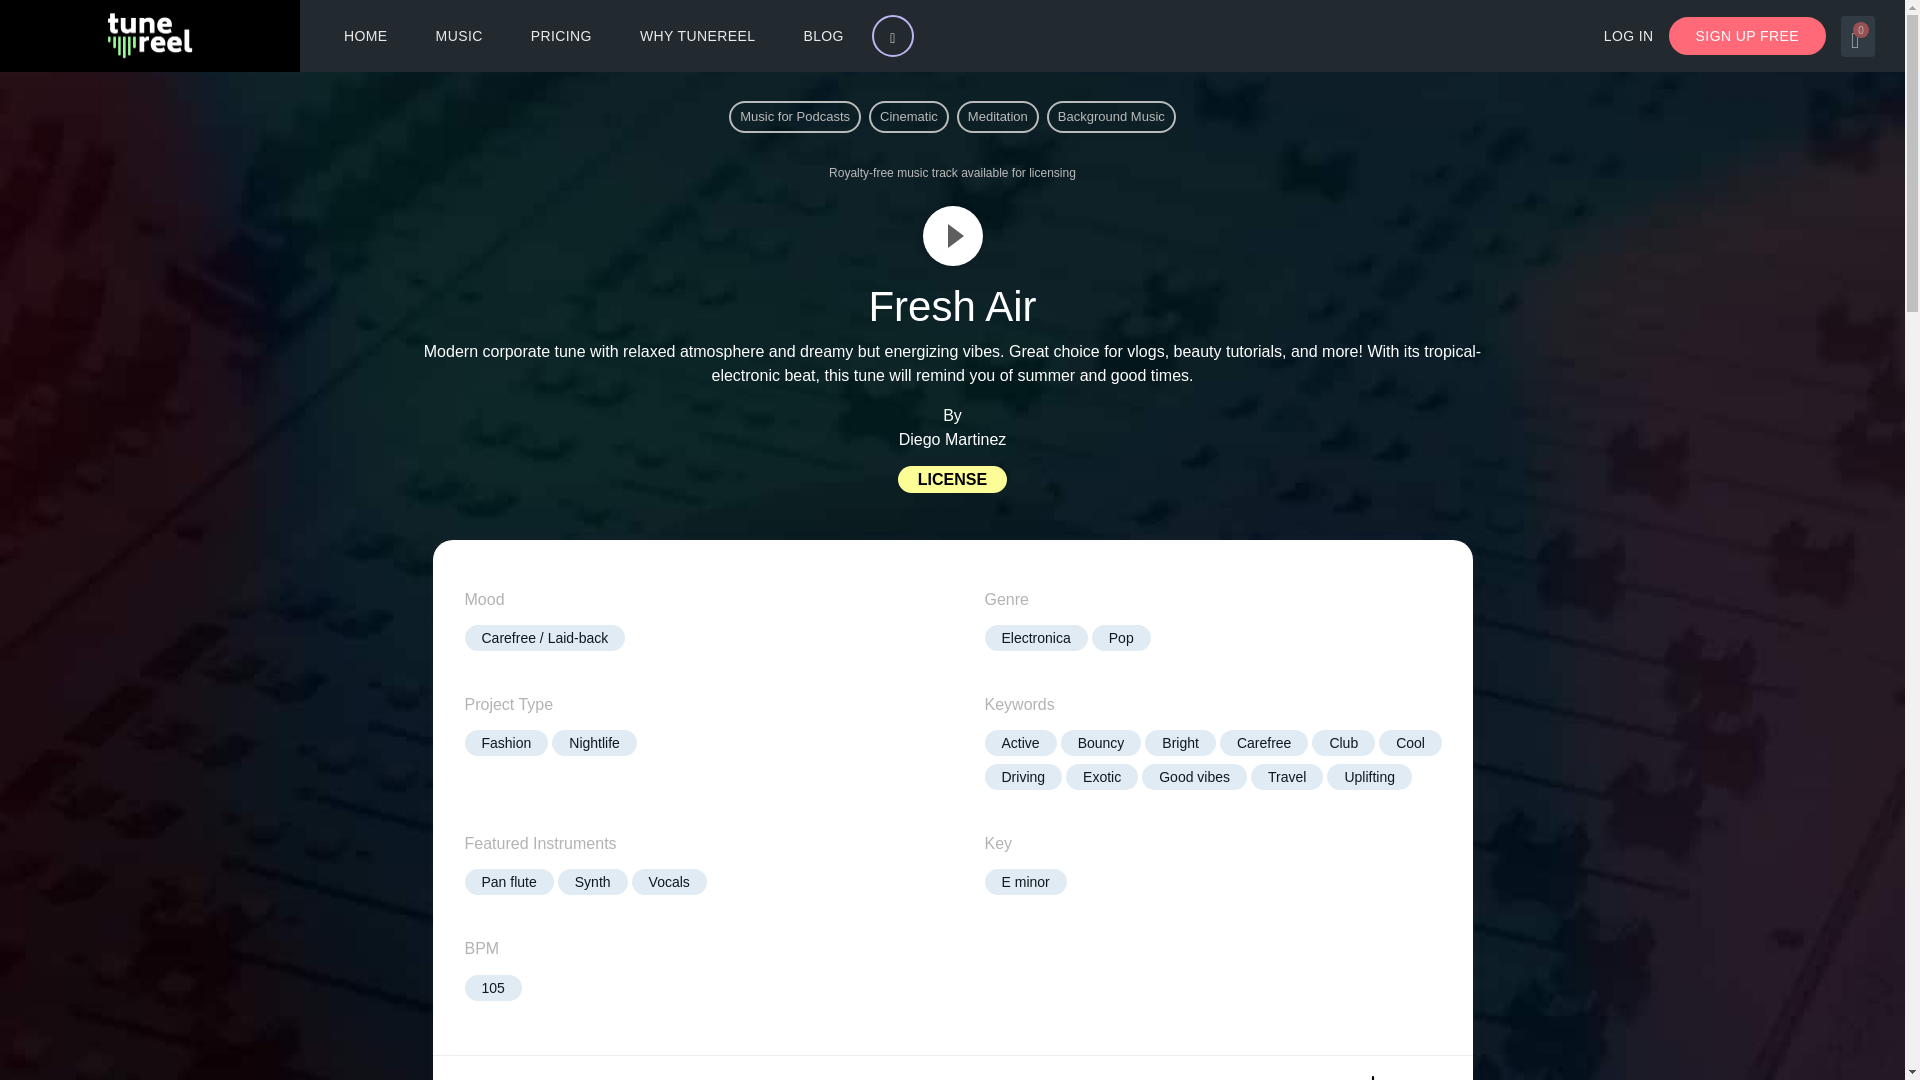  What do you see at coordinates (1372, 1078) in the screenshot?
I see `Download Watermarked mp3` at bounding box center [1372, 1078].